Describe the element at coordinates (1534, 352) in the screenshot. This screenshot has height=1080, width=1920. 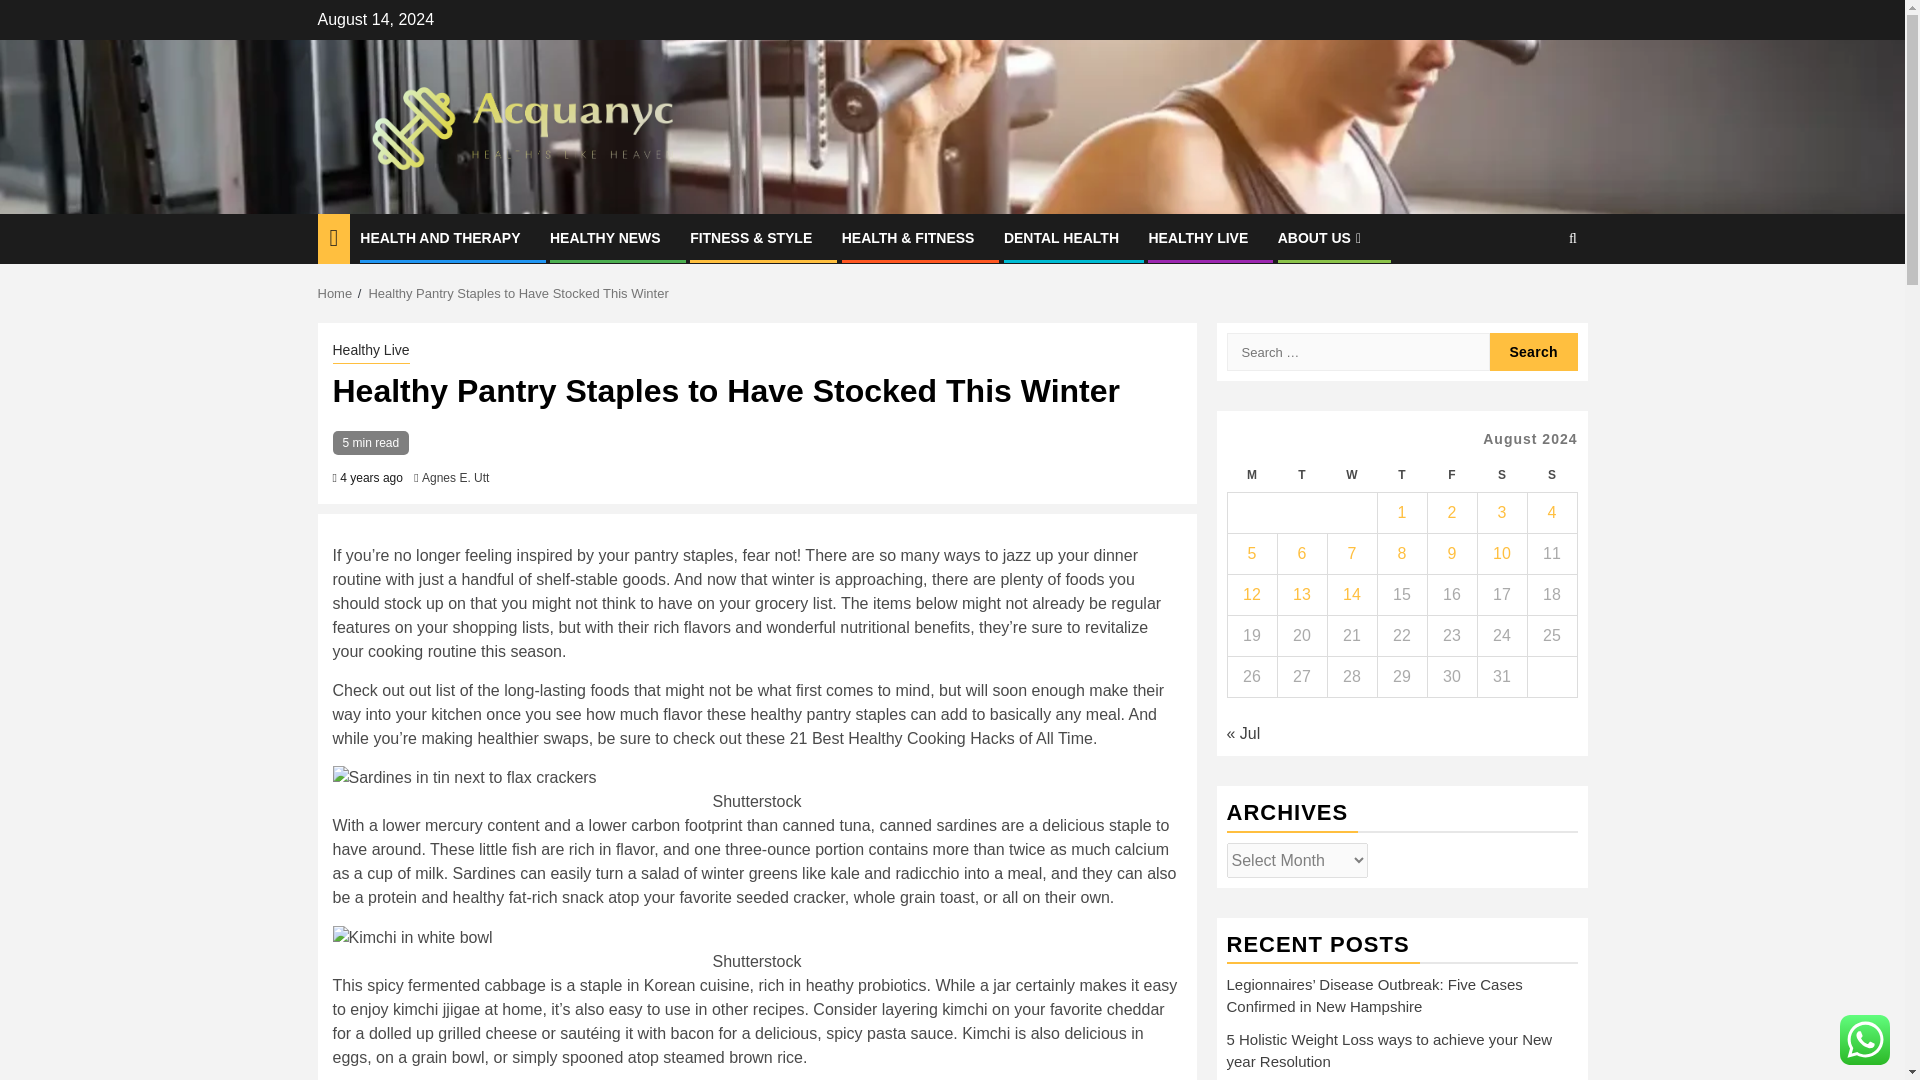
I see `Search` at that location.